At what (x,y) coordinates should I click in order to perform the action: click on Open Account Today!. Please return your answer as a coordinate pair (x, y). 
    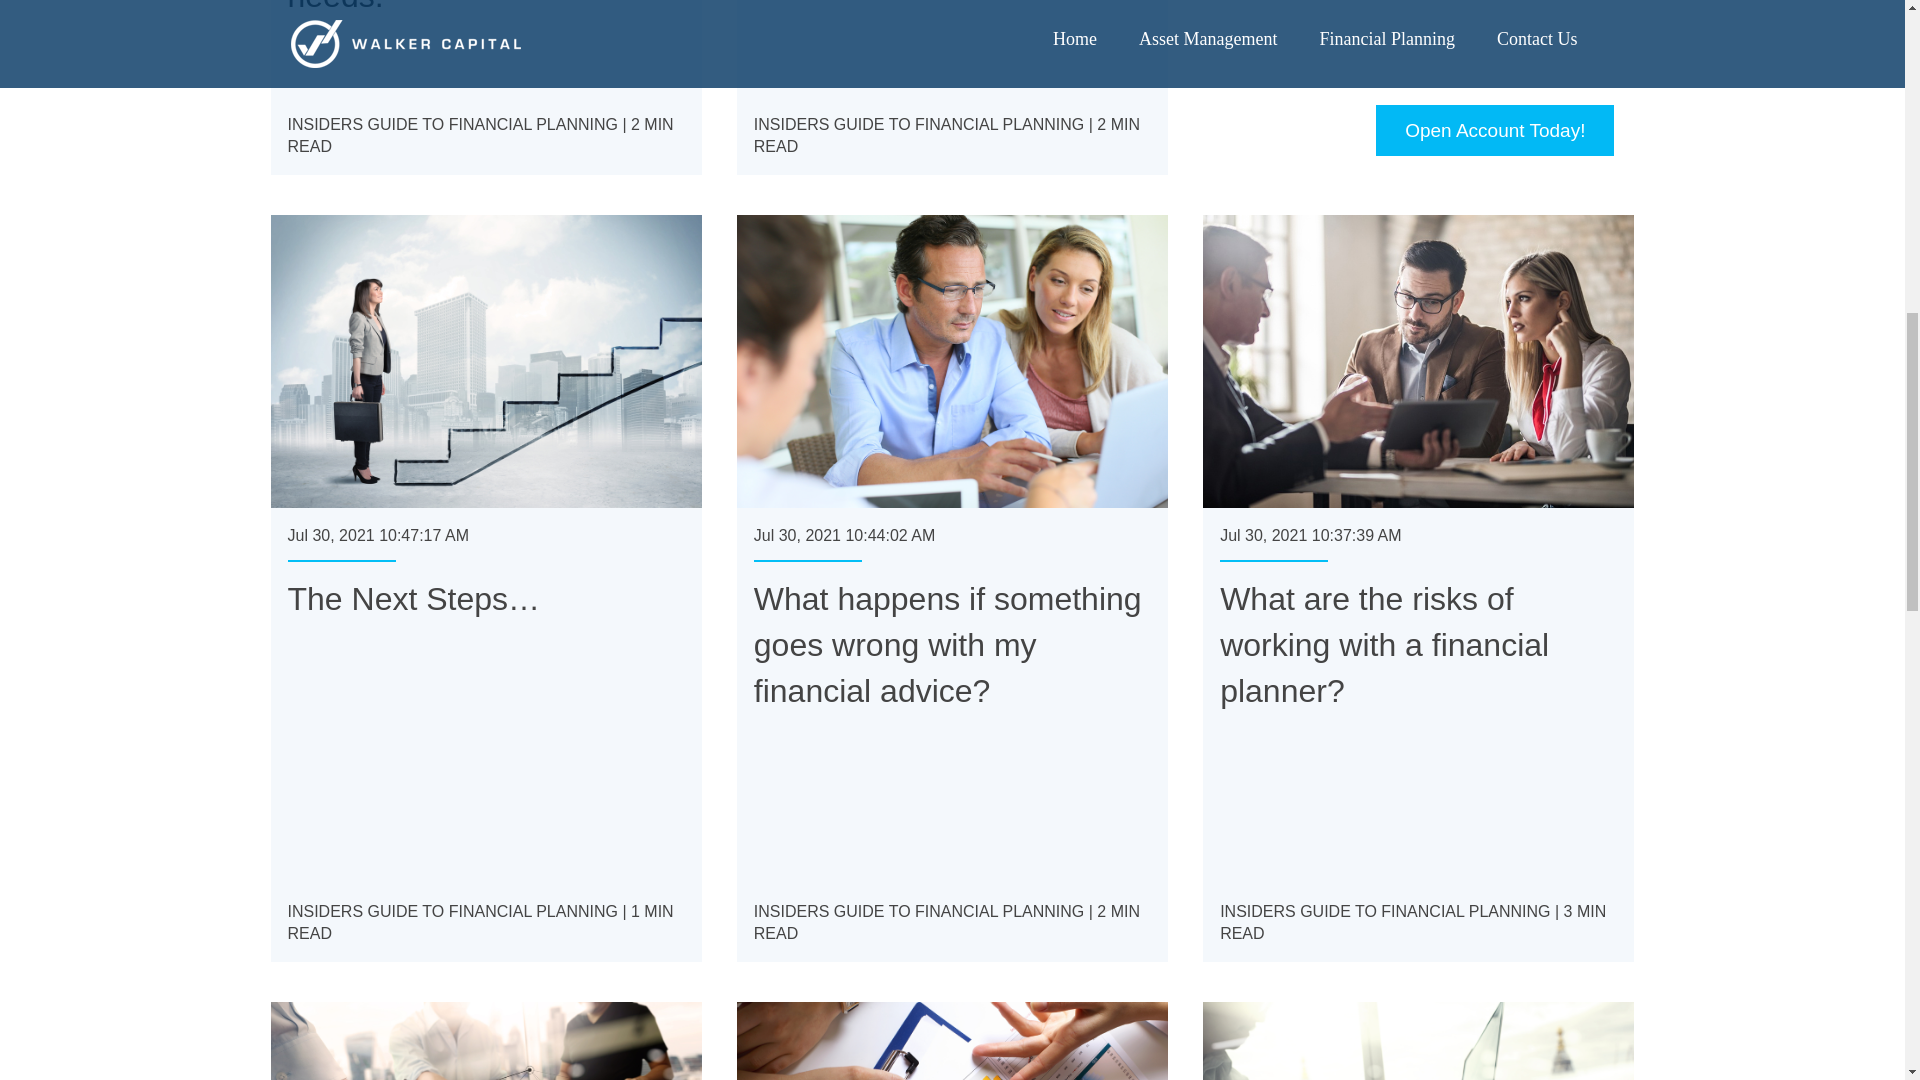
    Looking at the image, I should click on (1495, 130).